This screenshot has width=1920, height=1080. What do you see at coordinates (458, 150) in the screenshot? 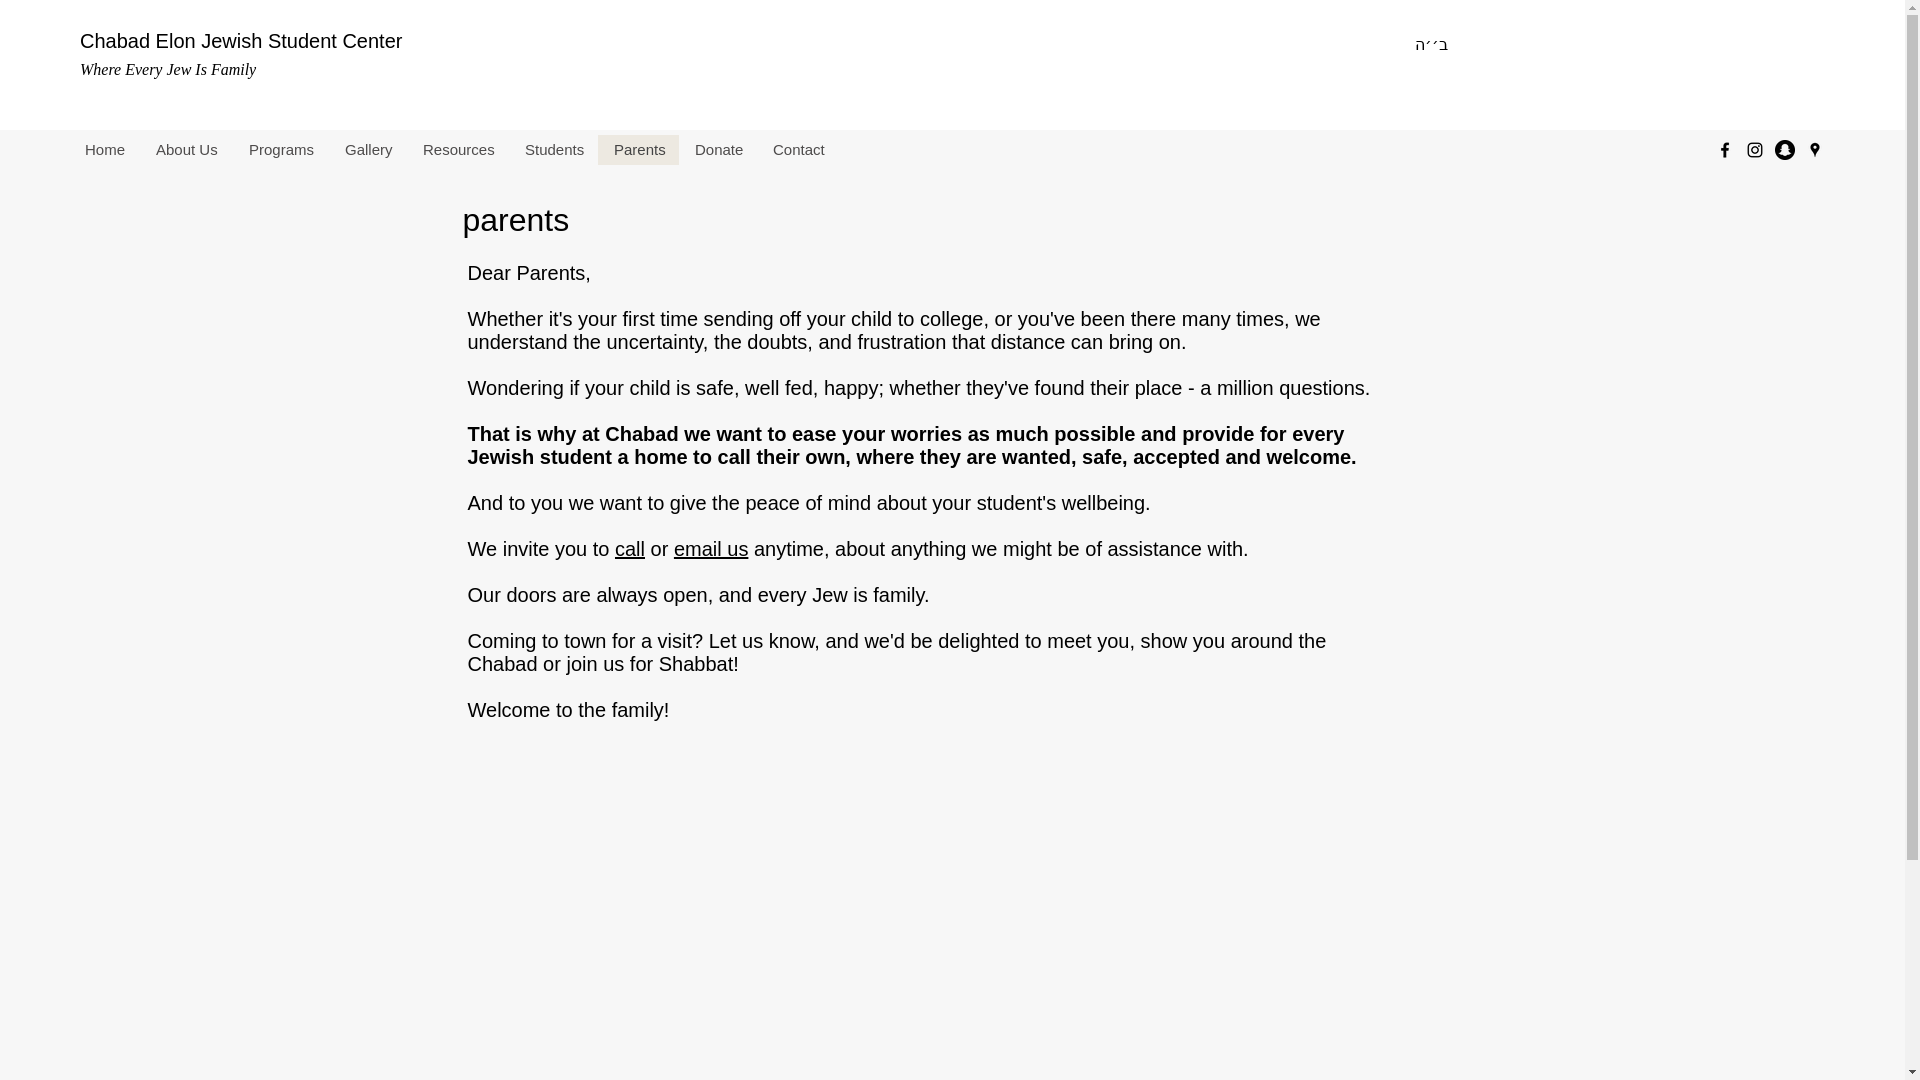
I see `Resources` at bounding box center [458, 150].